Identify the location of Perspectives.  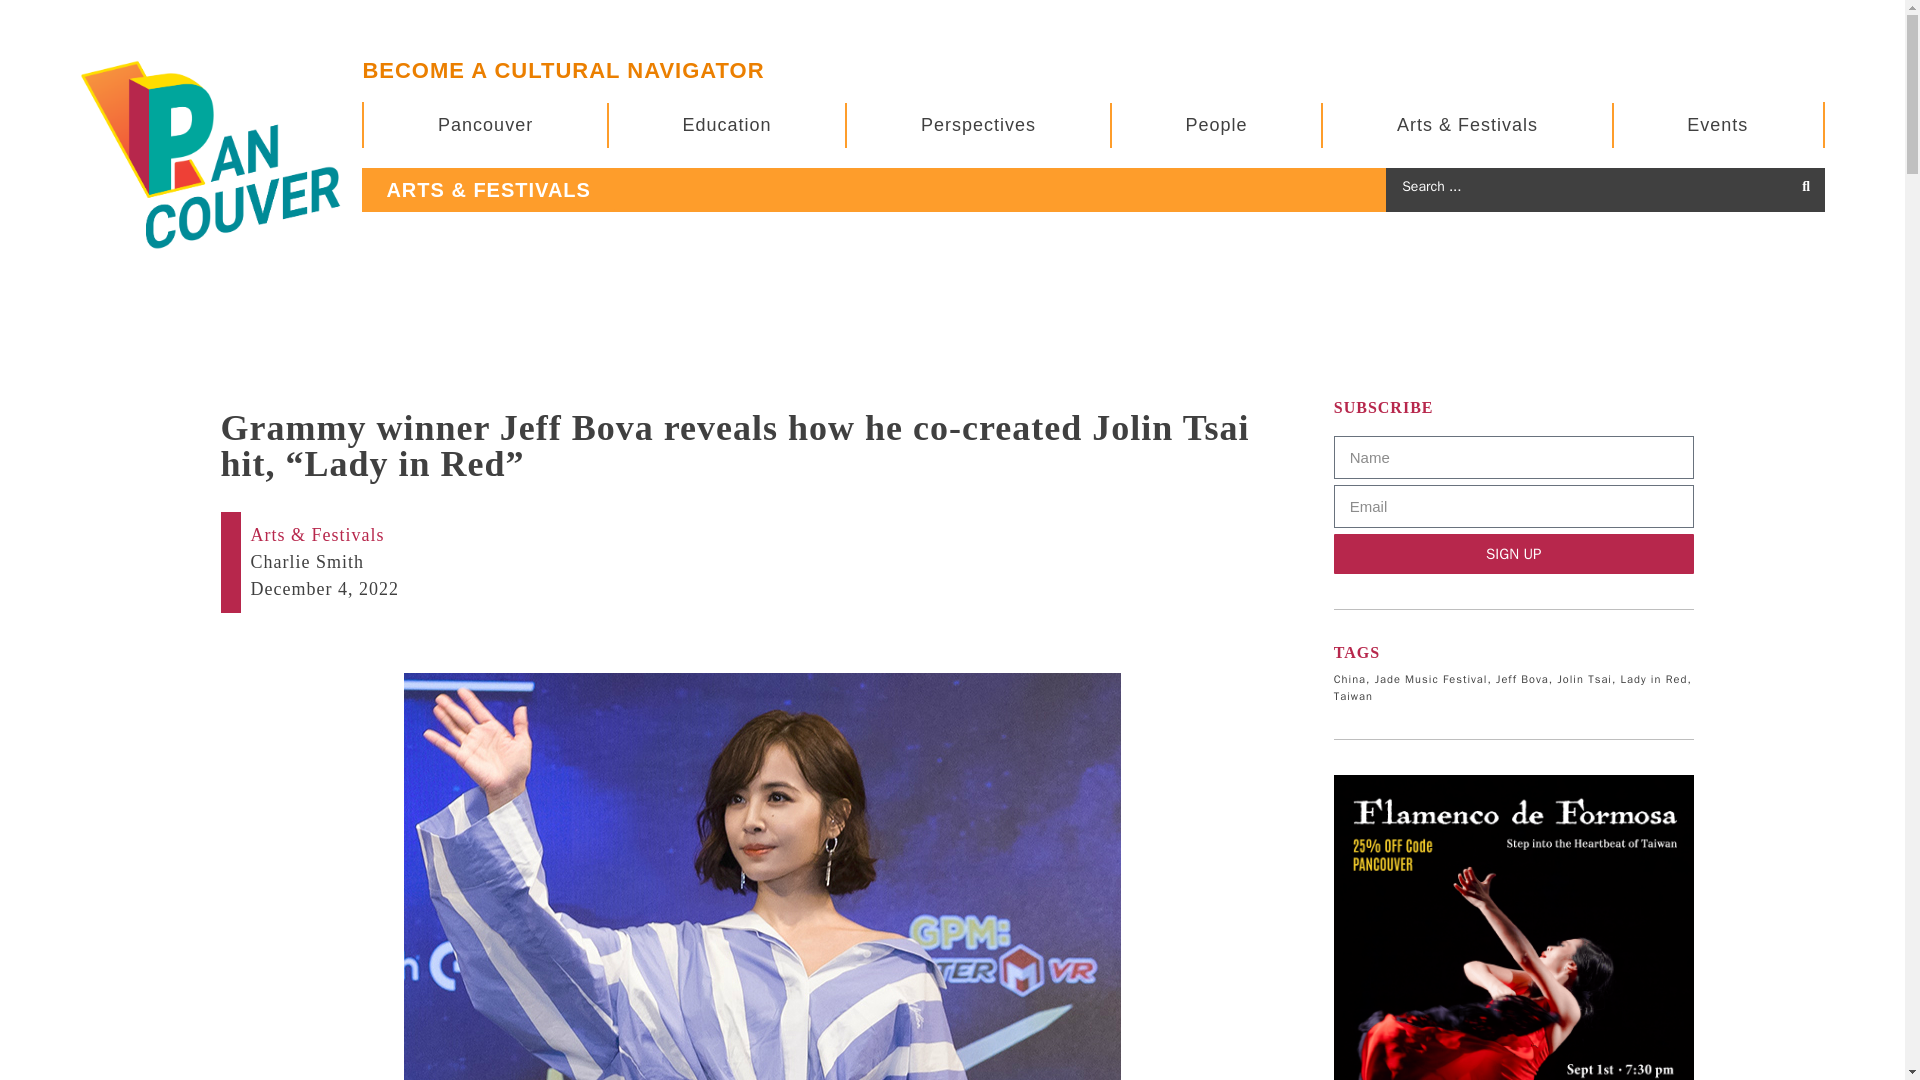
(978, 124).